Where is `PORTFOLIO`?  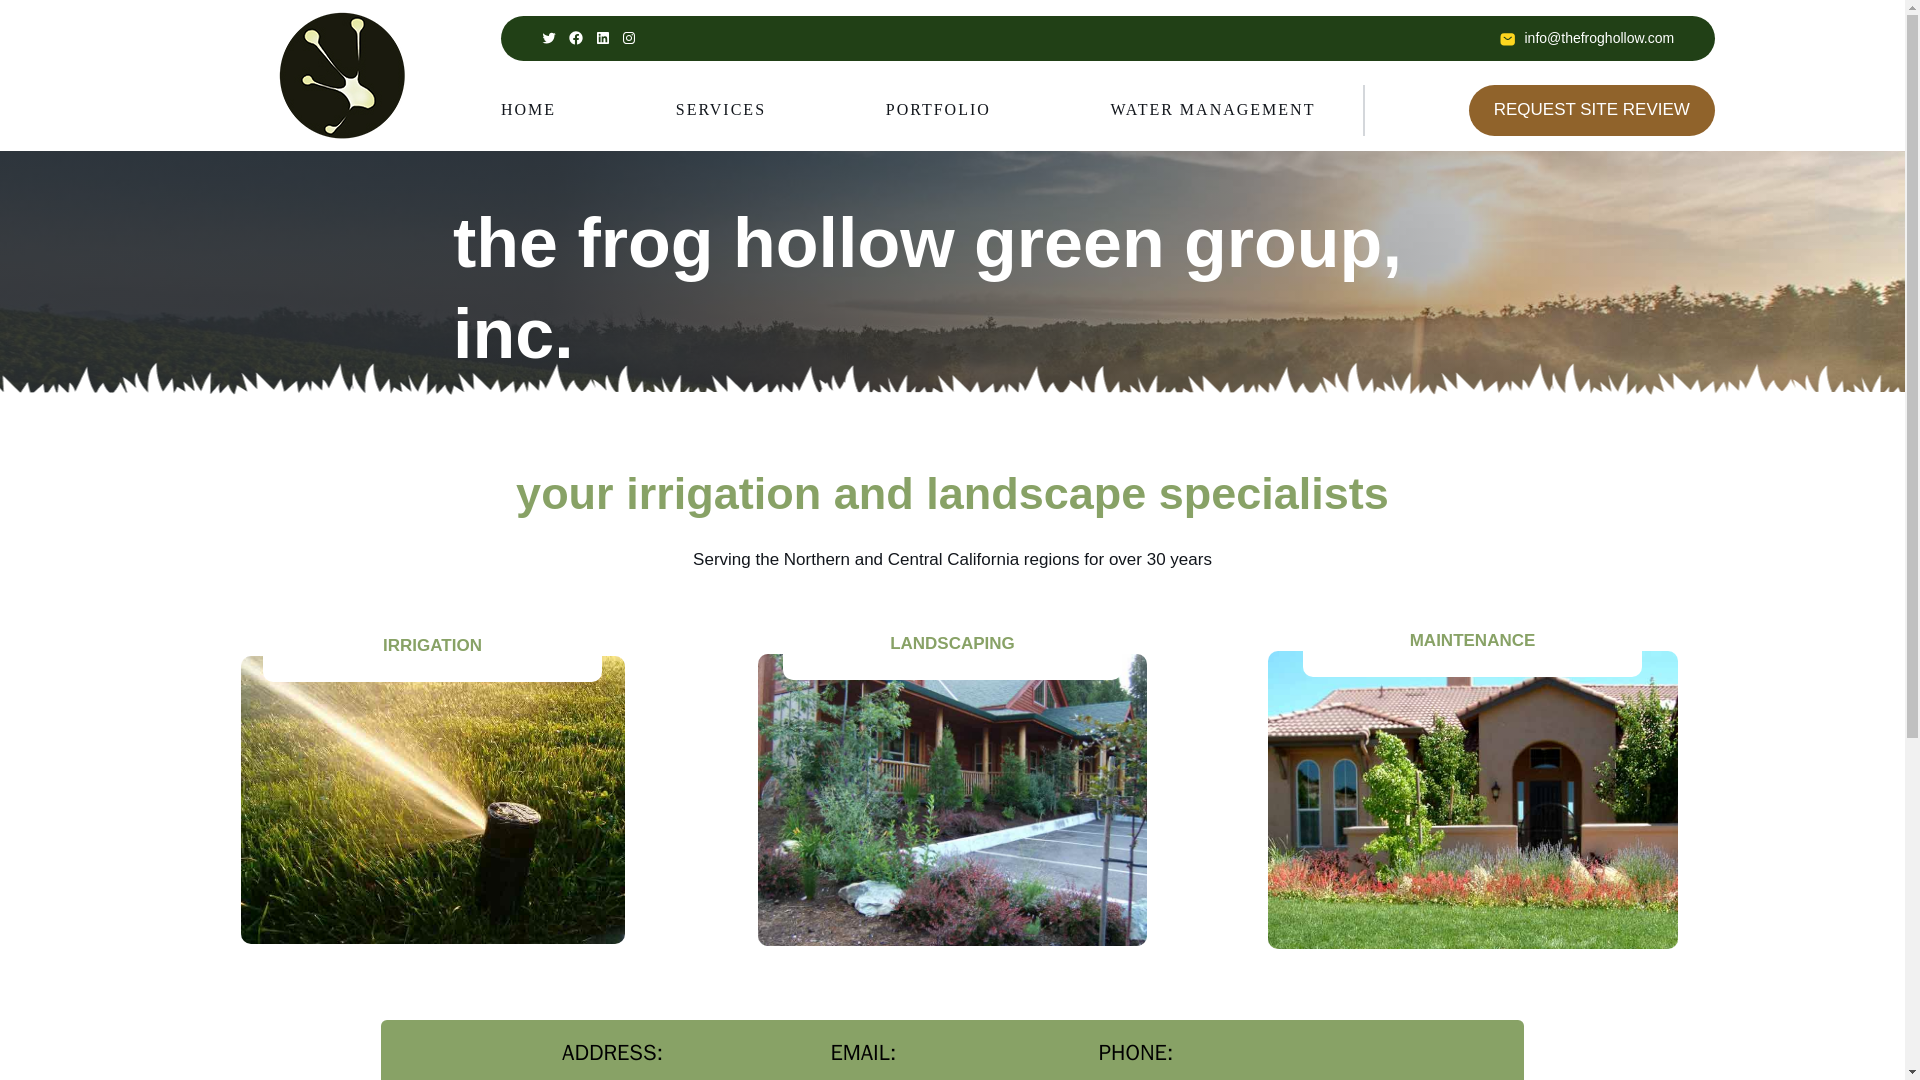
PORTFOLIO is located at coordinates (938, 110).